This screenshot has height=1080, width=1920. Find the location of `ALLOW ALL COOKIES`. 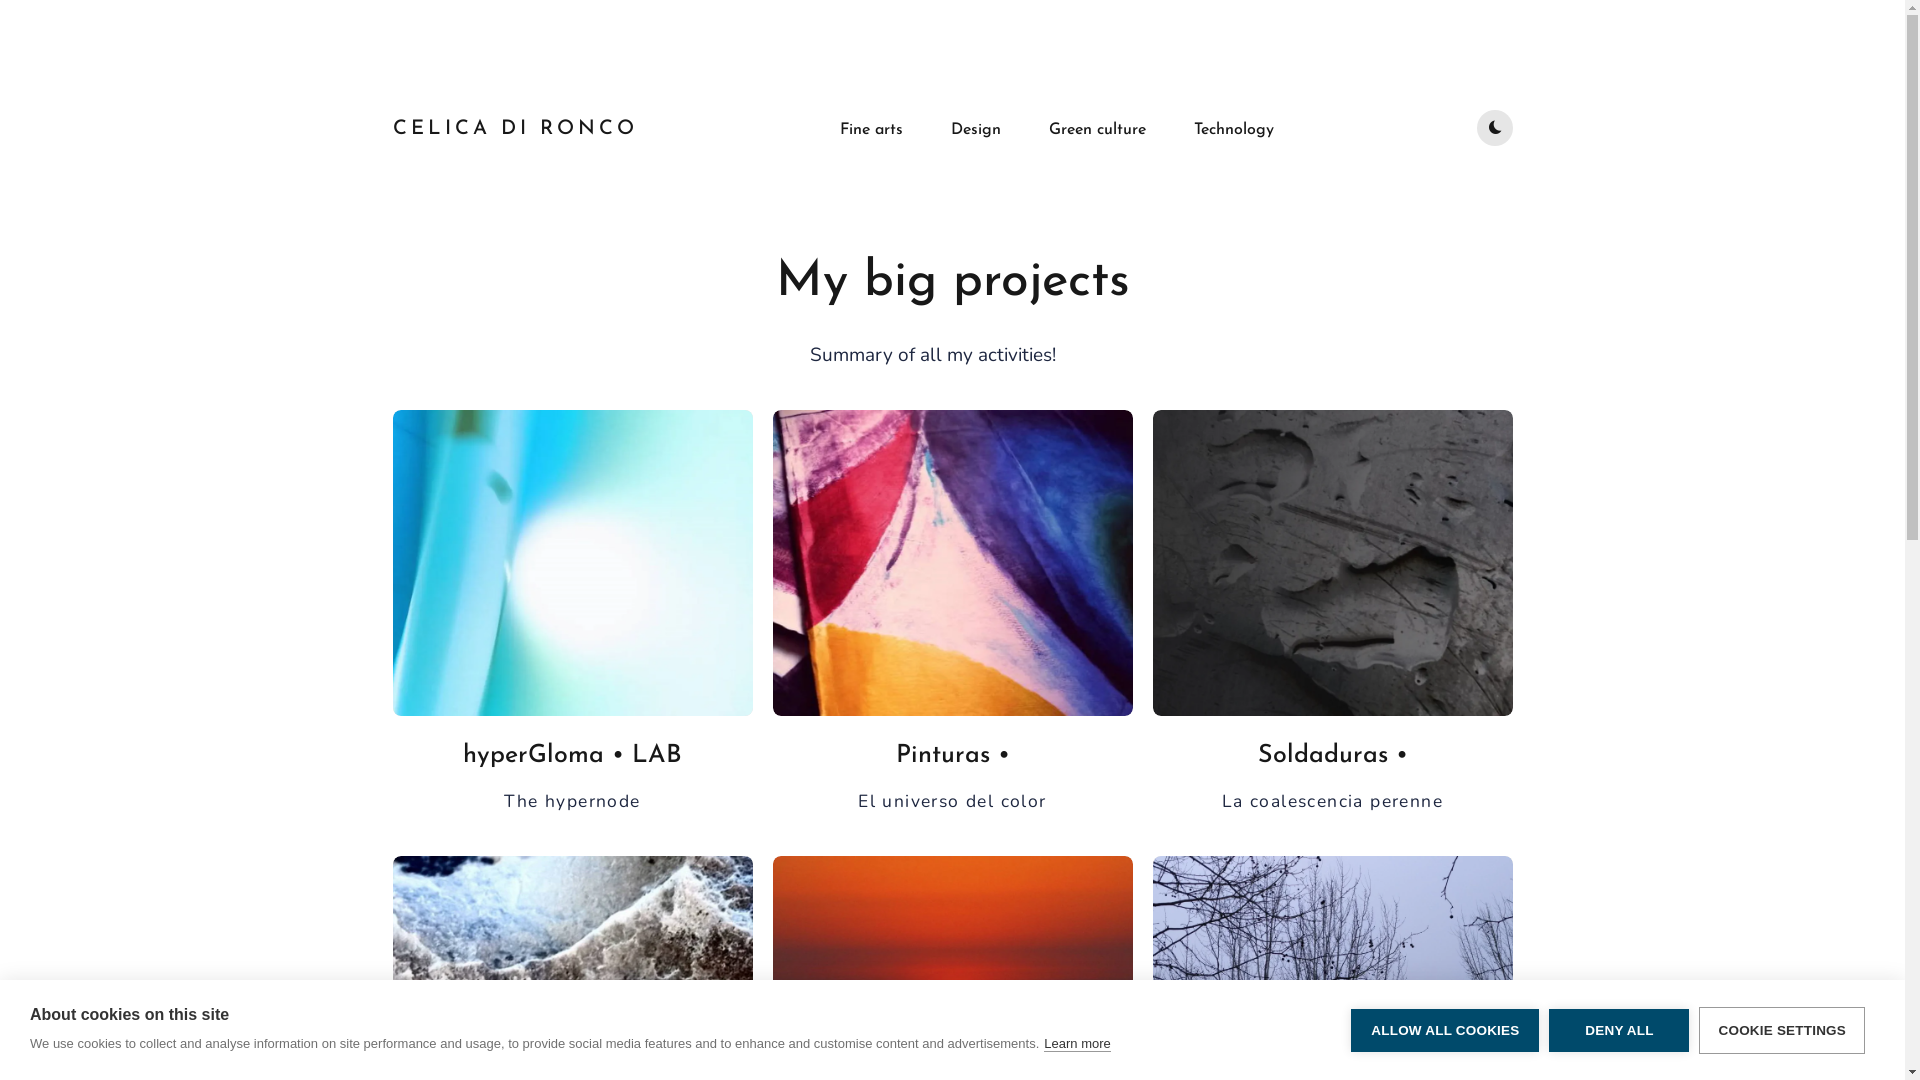

ALLOW ALL COOKIES is located at coordinates (1445, 1030).